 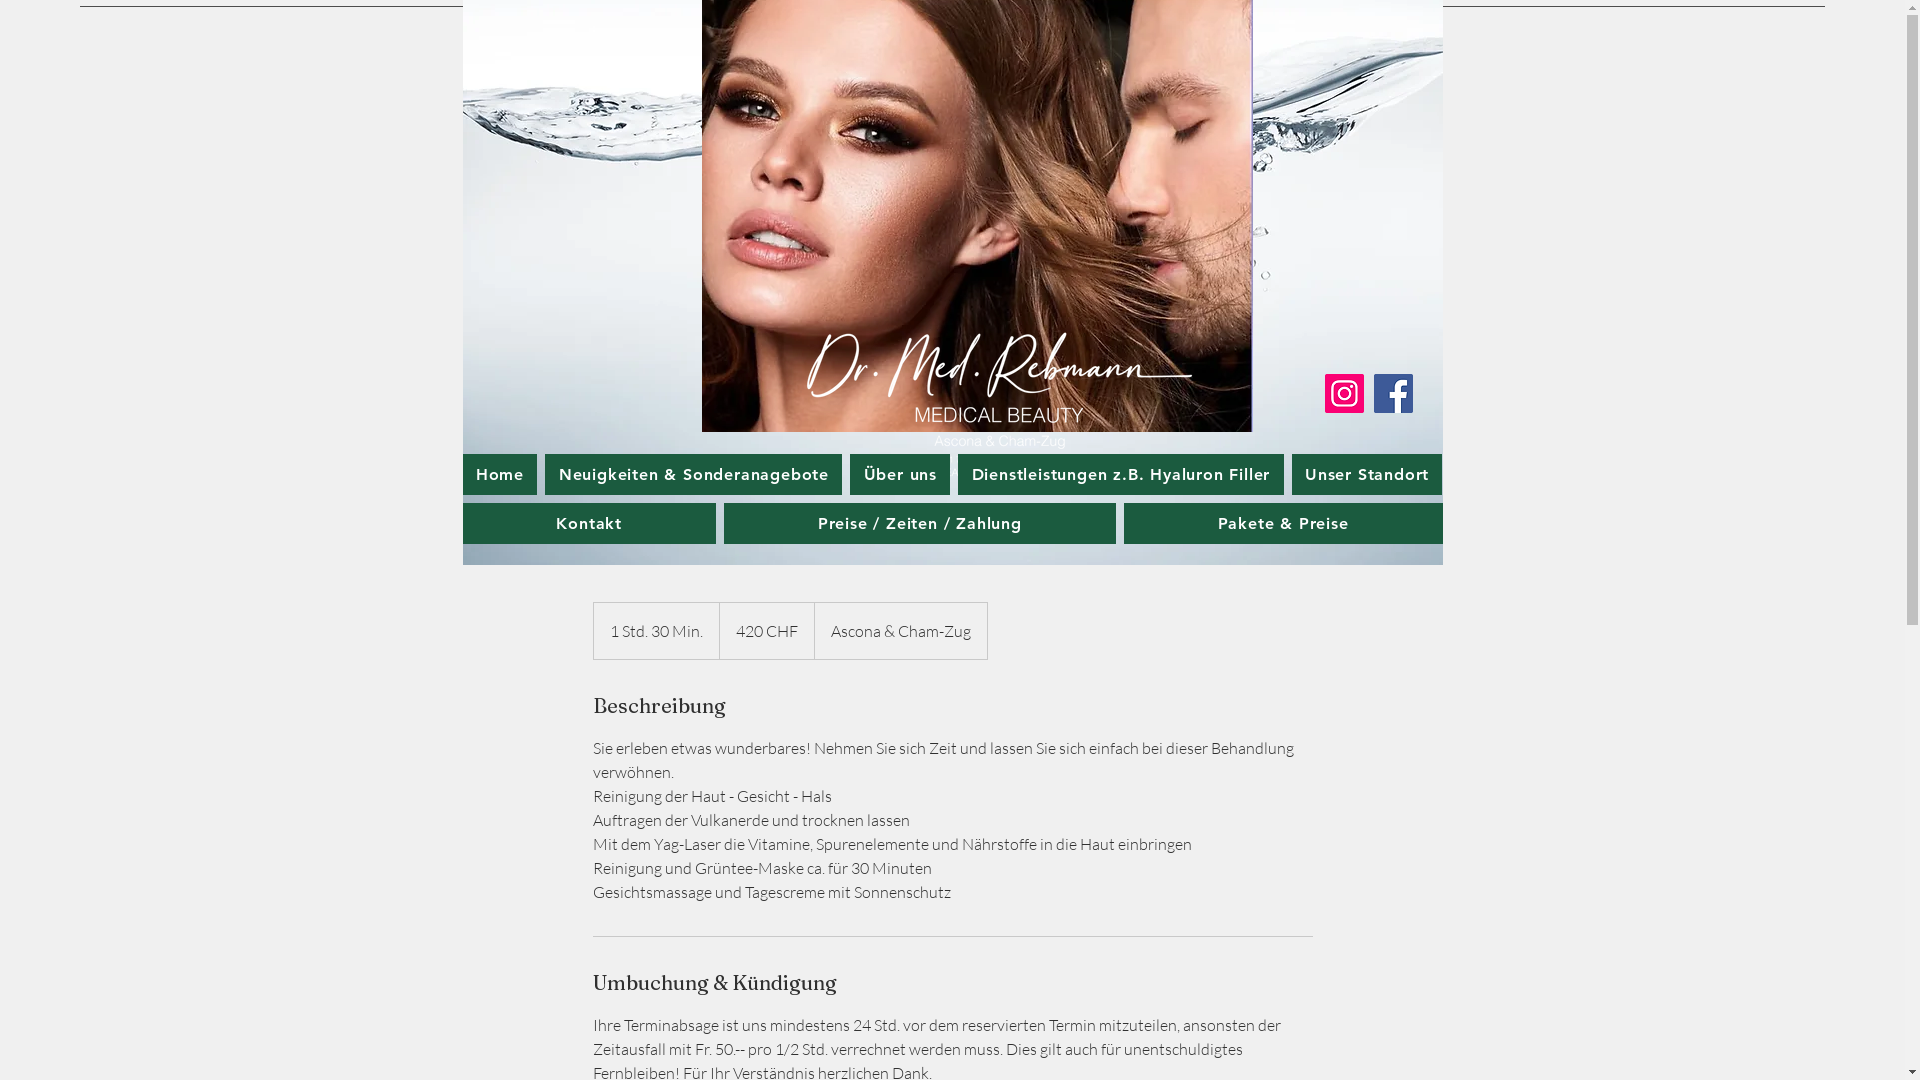 What do you see at coordinates (588, 524) in the screenshot?
I see `Kontakt` at bounding box center [588, 524].